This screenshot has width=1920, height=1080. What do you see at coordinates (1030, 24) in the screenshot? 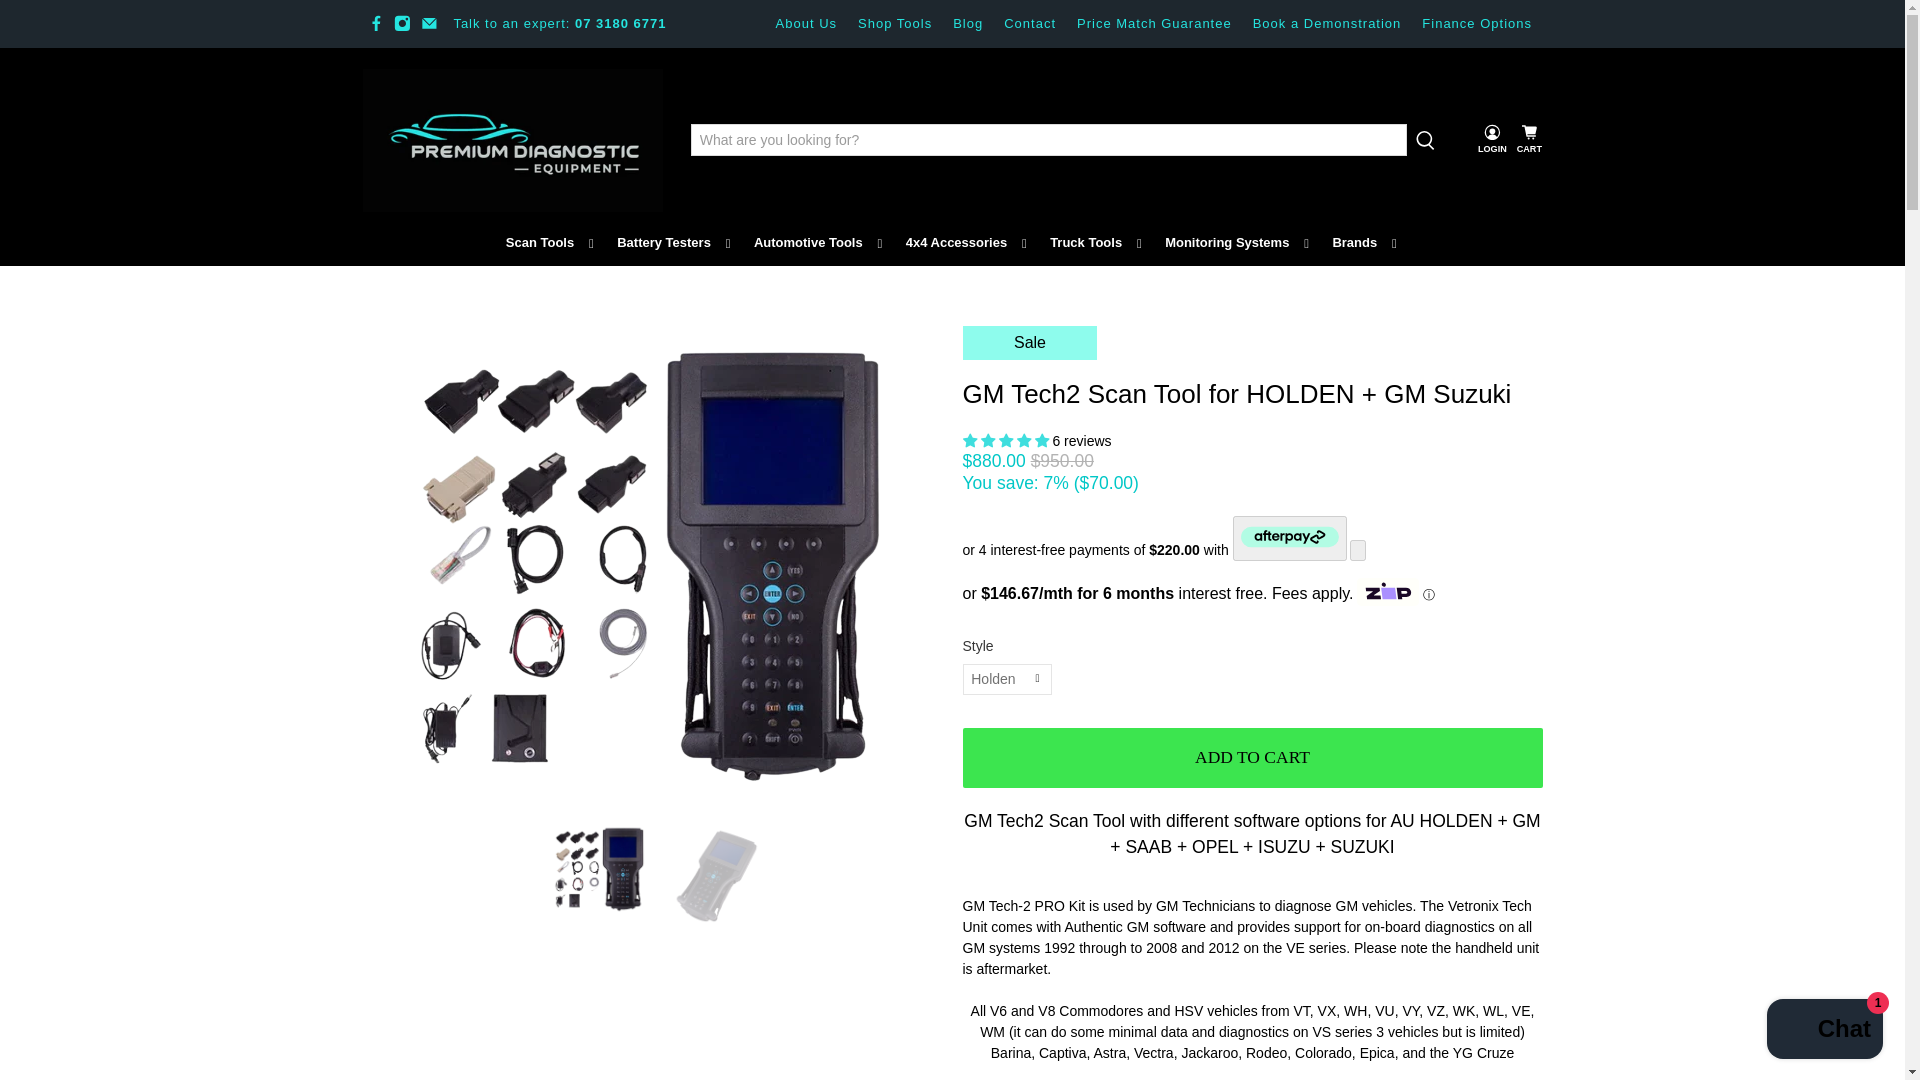
I see `Contact` at bounding box center [1030, 24].